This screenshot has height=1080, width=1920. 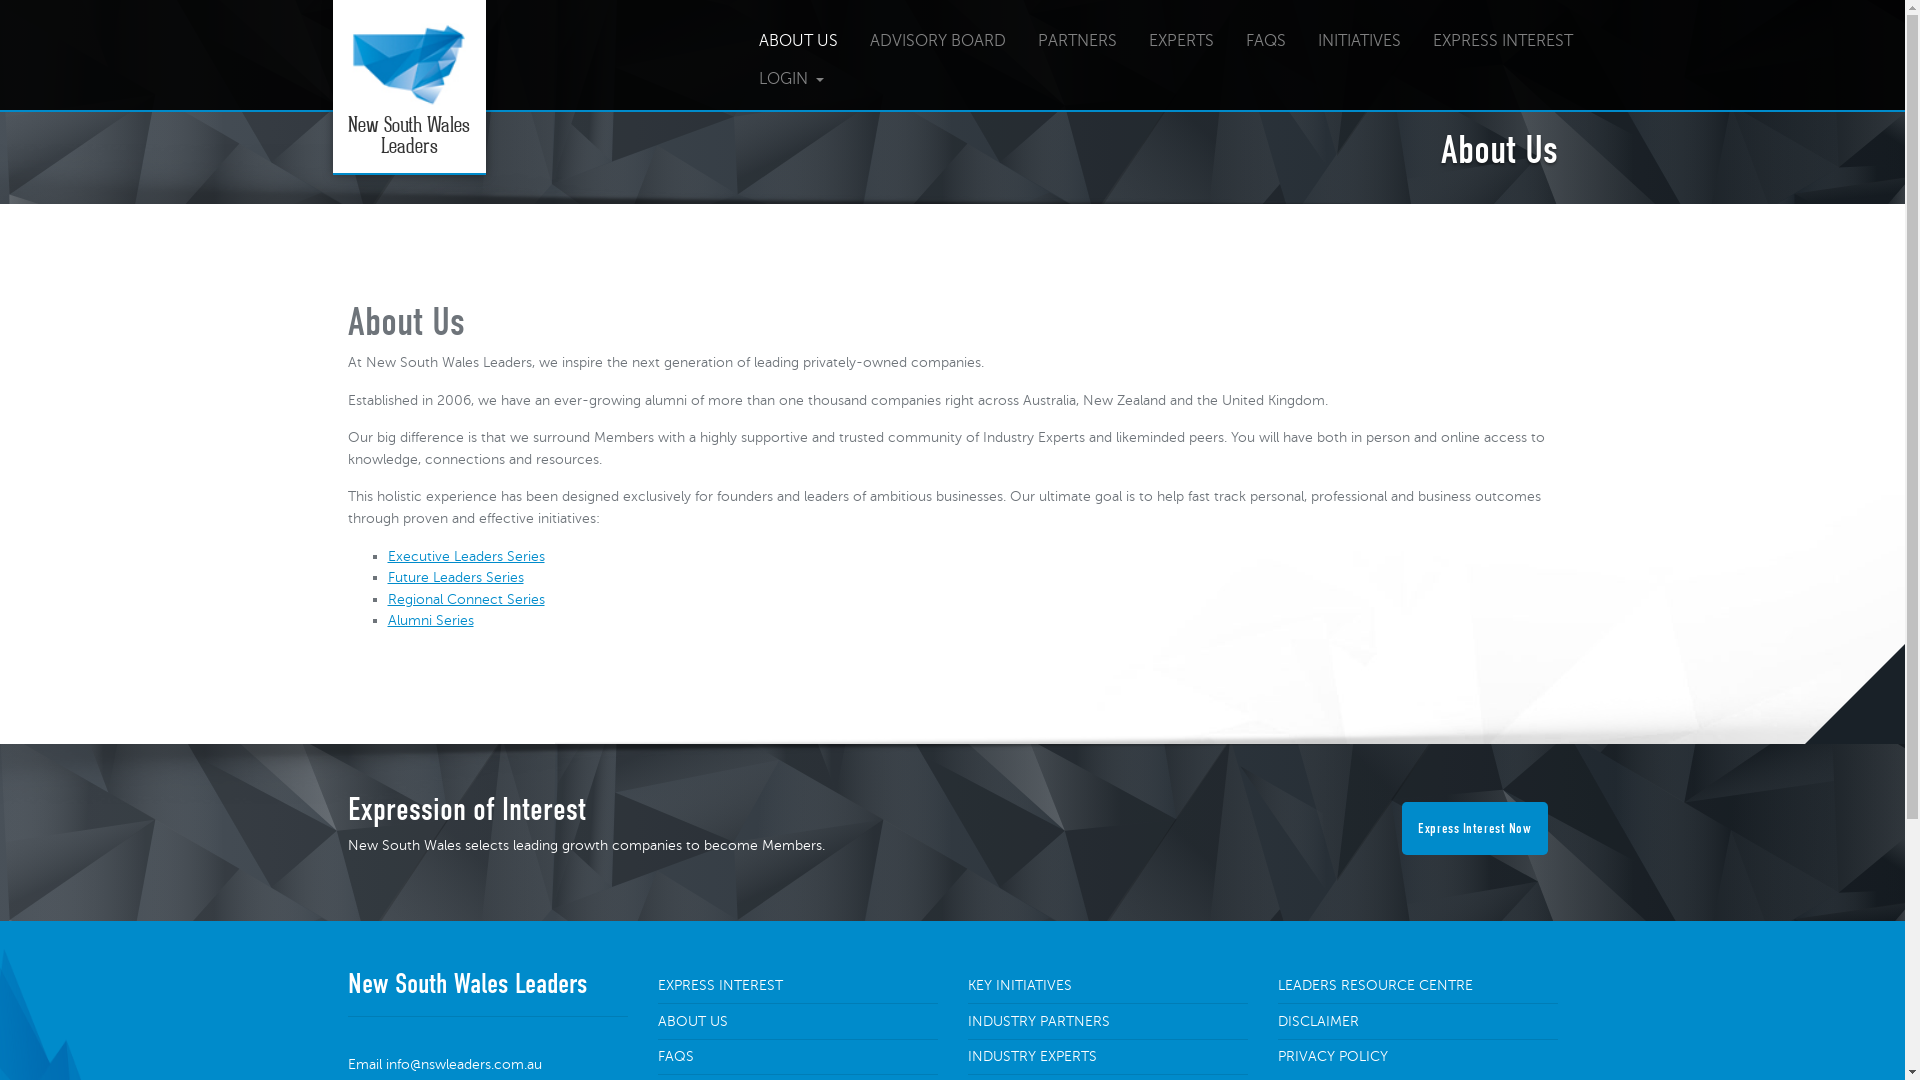 What do you see at coordinates (456, 577) in the screenshot?
I see `Future Leaders Series` at bounding box center [456, 577].